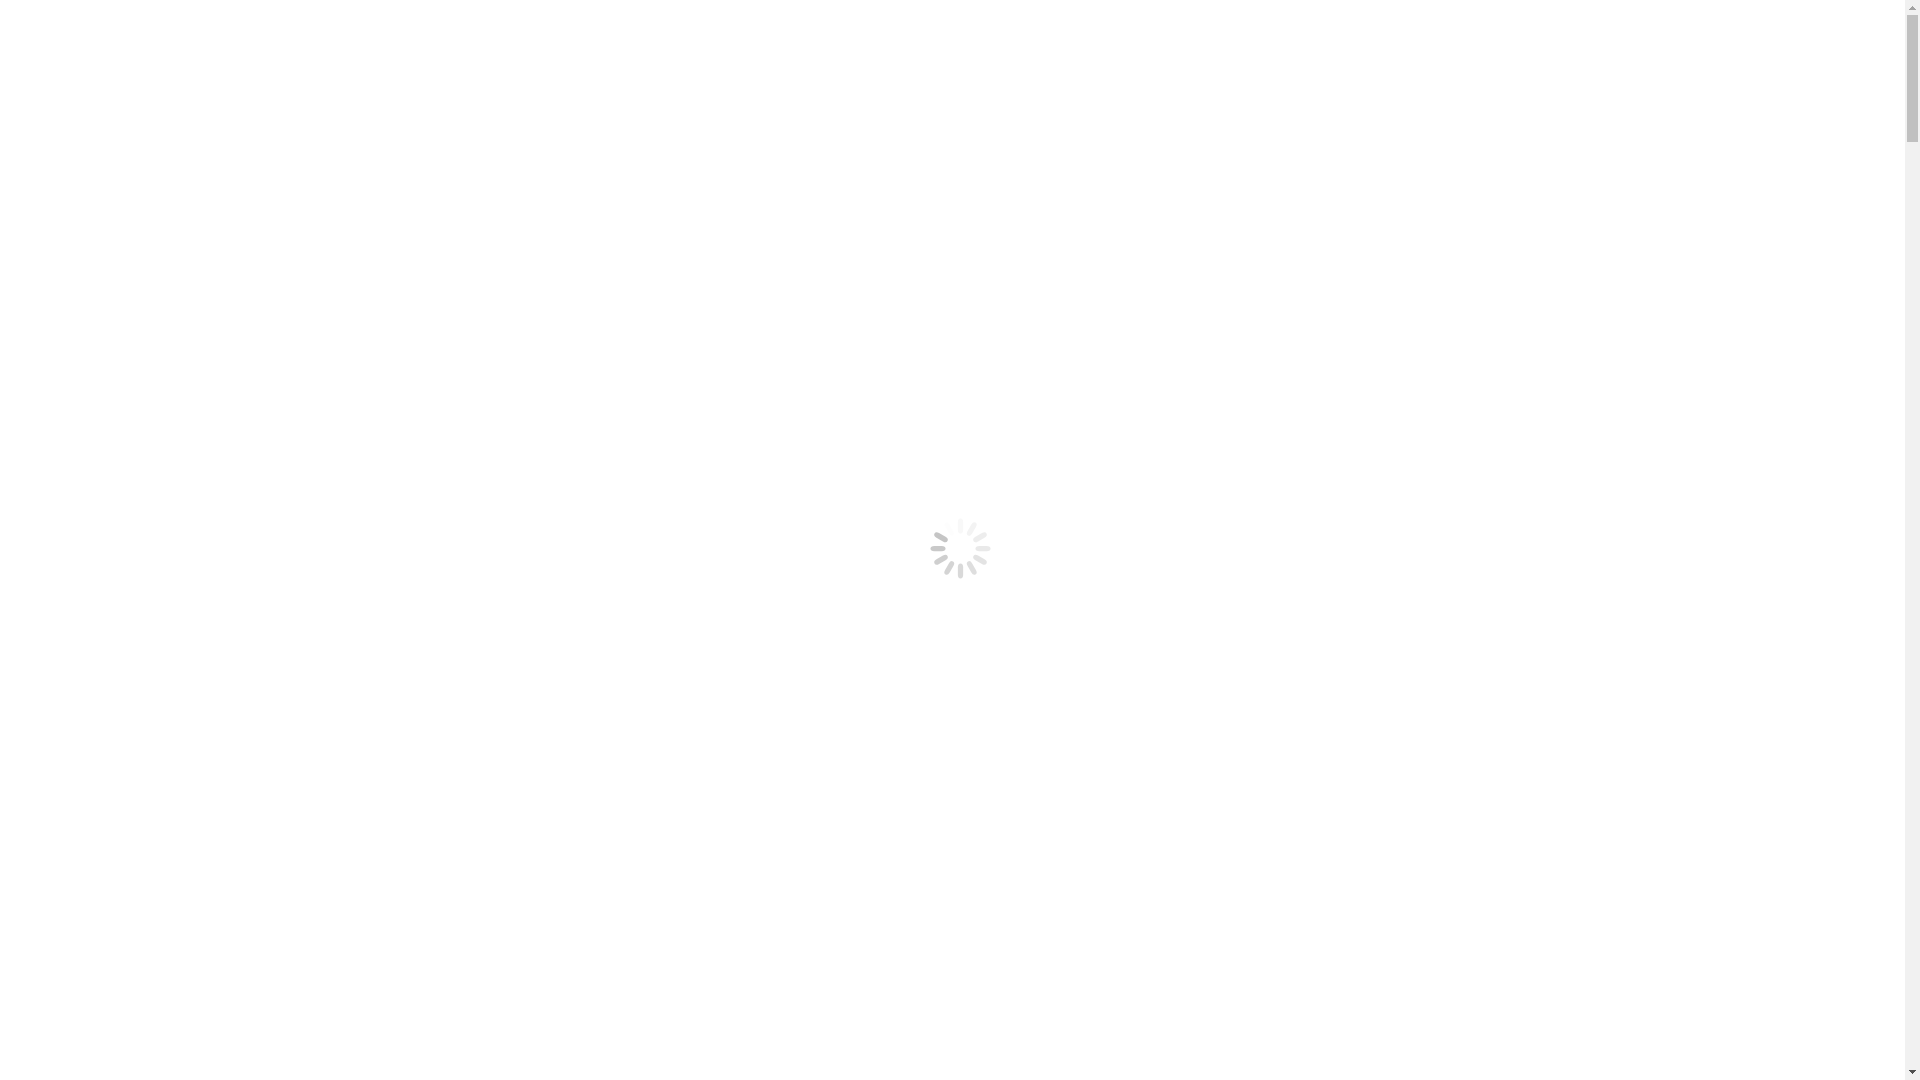  I want to click on Course Log In, so click(196, 228).